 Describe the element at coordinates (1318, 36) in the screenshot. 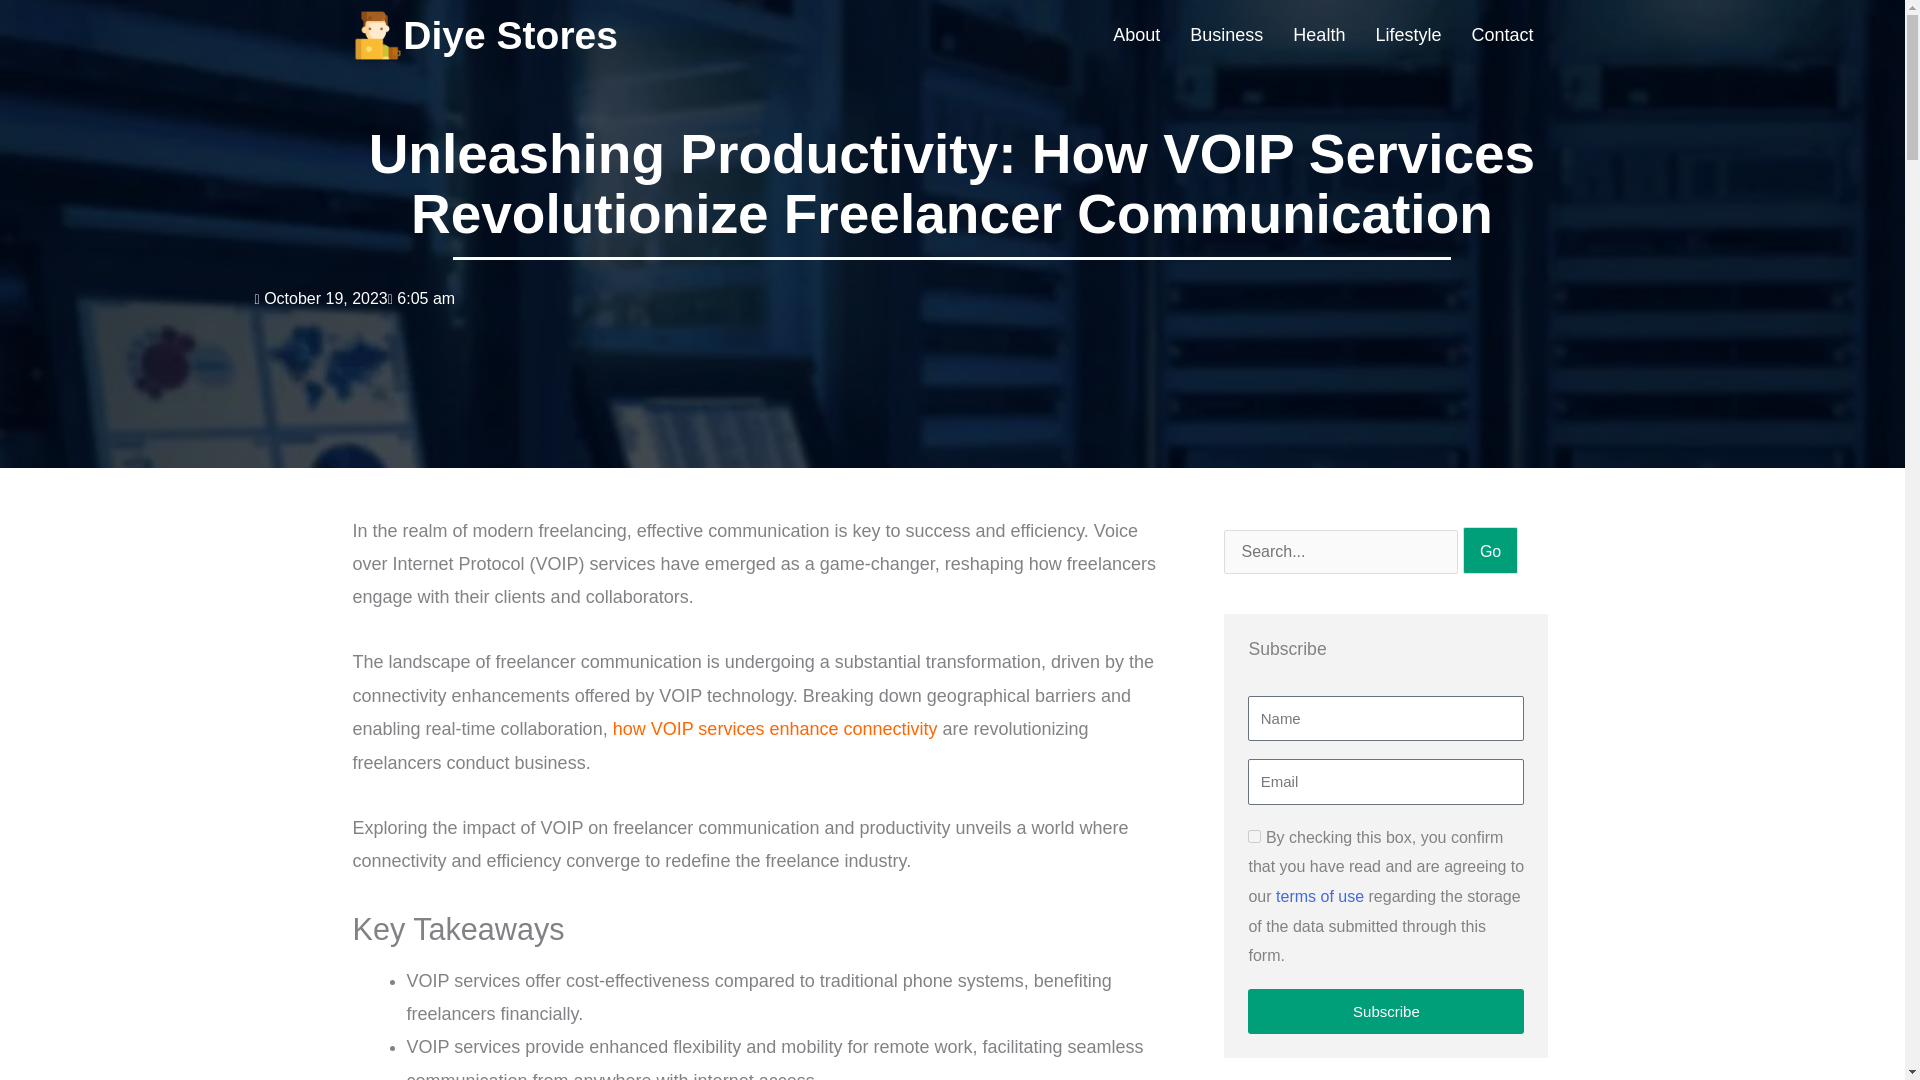

I see `Health` at that location.